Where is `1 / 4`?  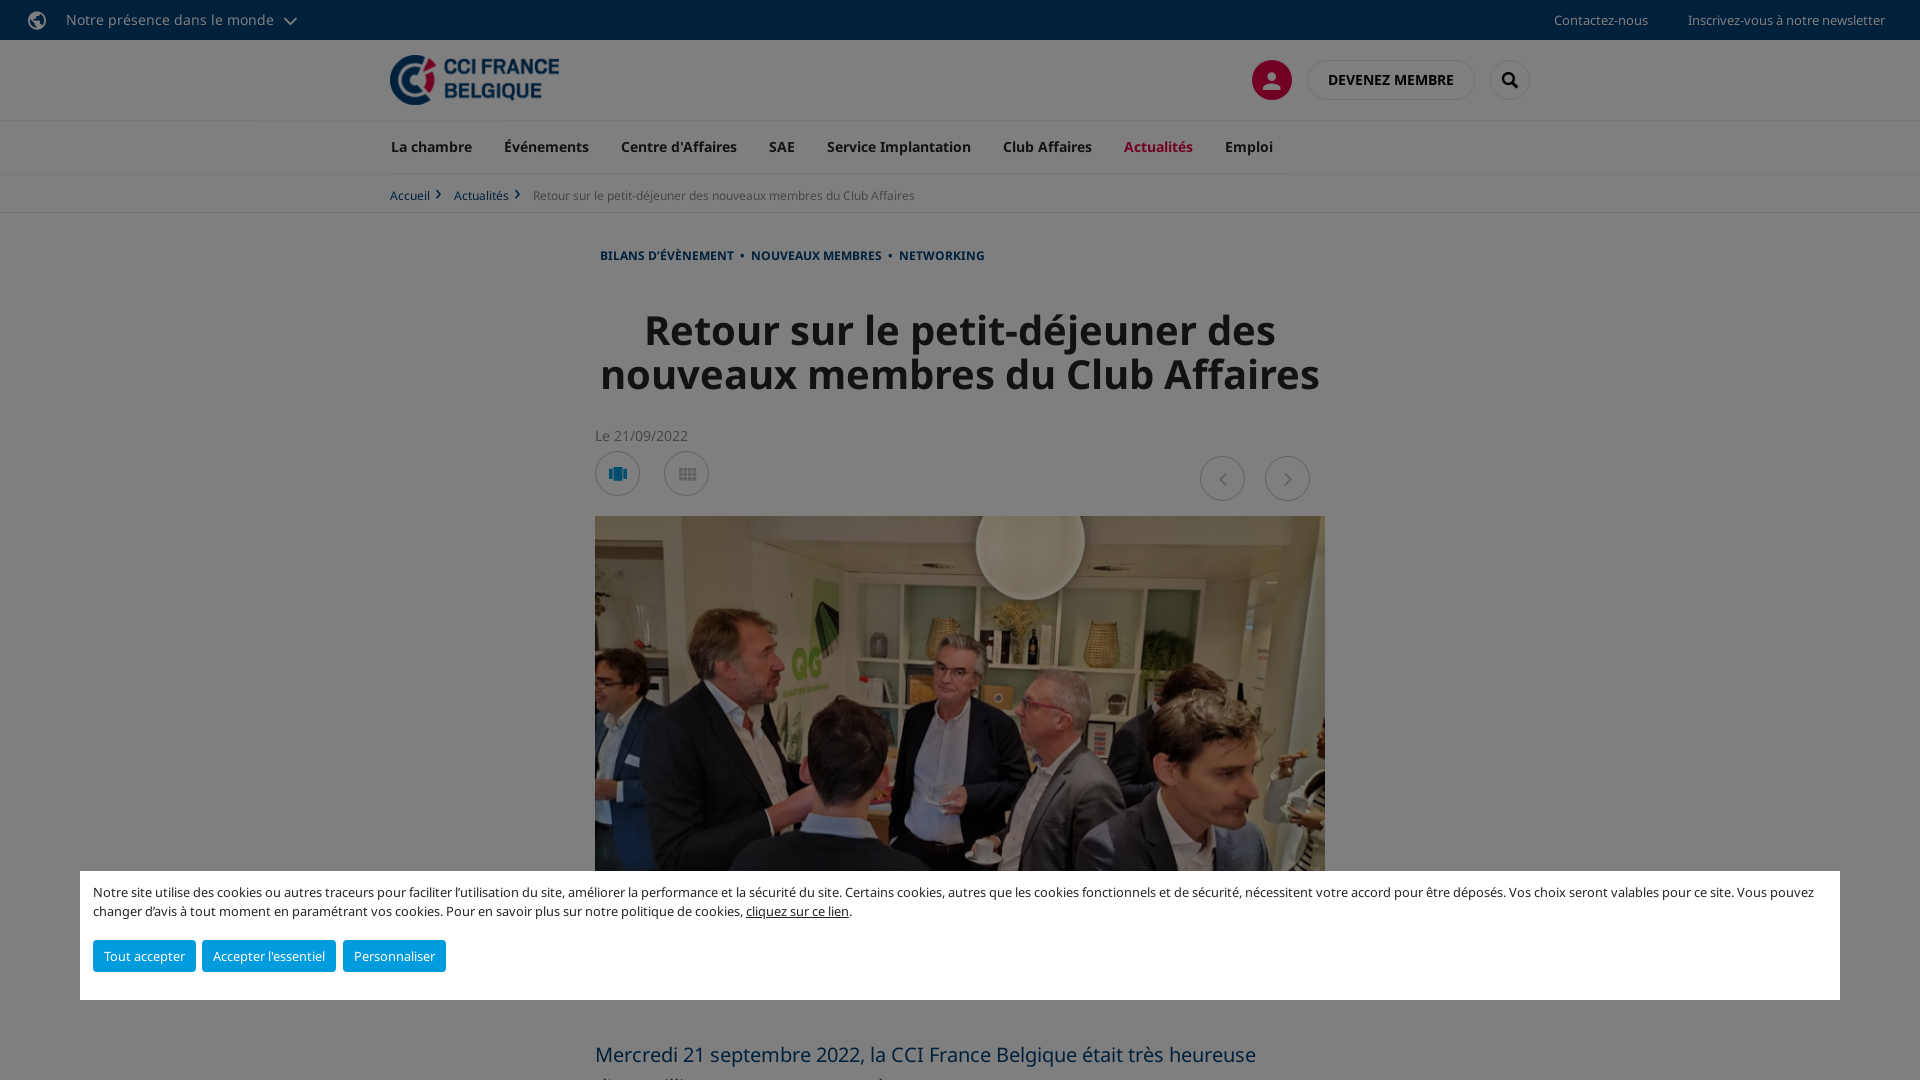
1 / 4 is located at coordinates (960, 980).